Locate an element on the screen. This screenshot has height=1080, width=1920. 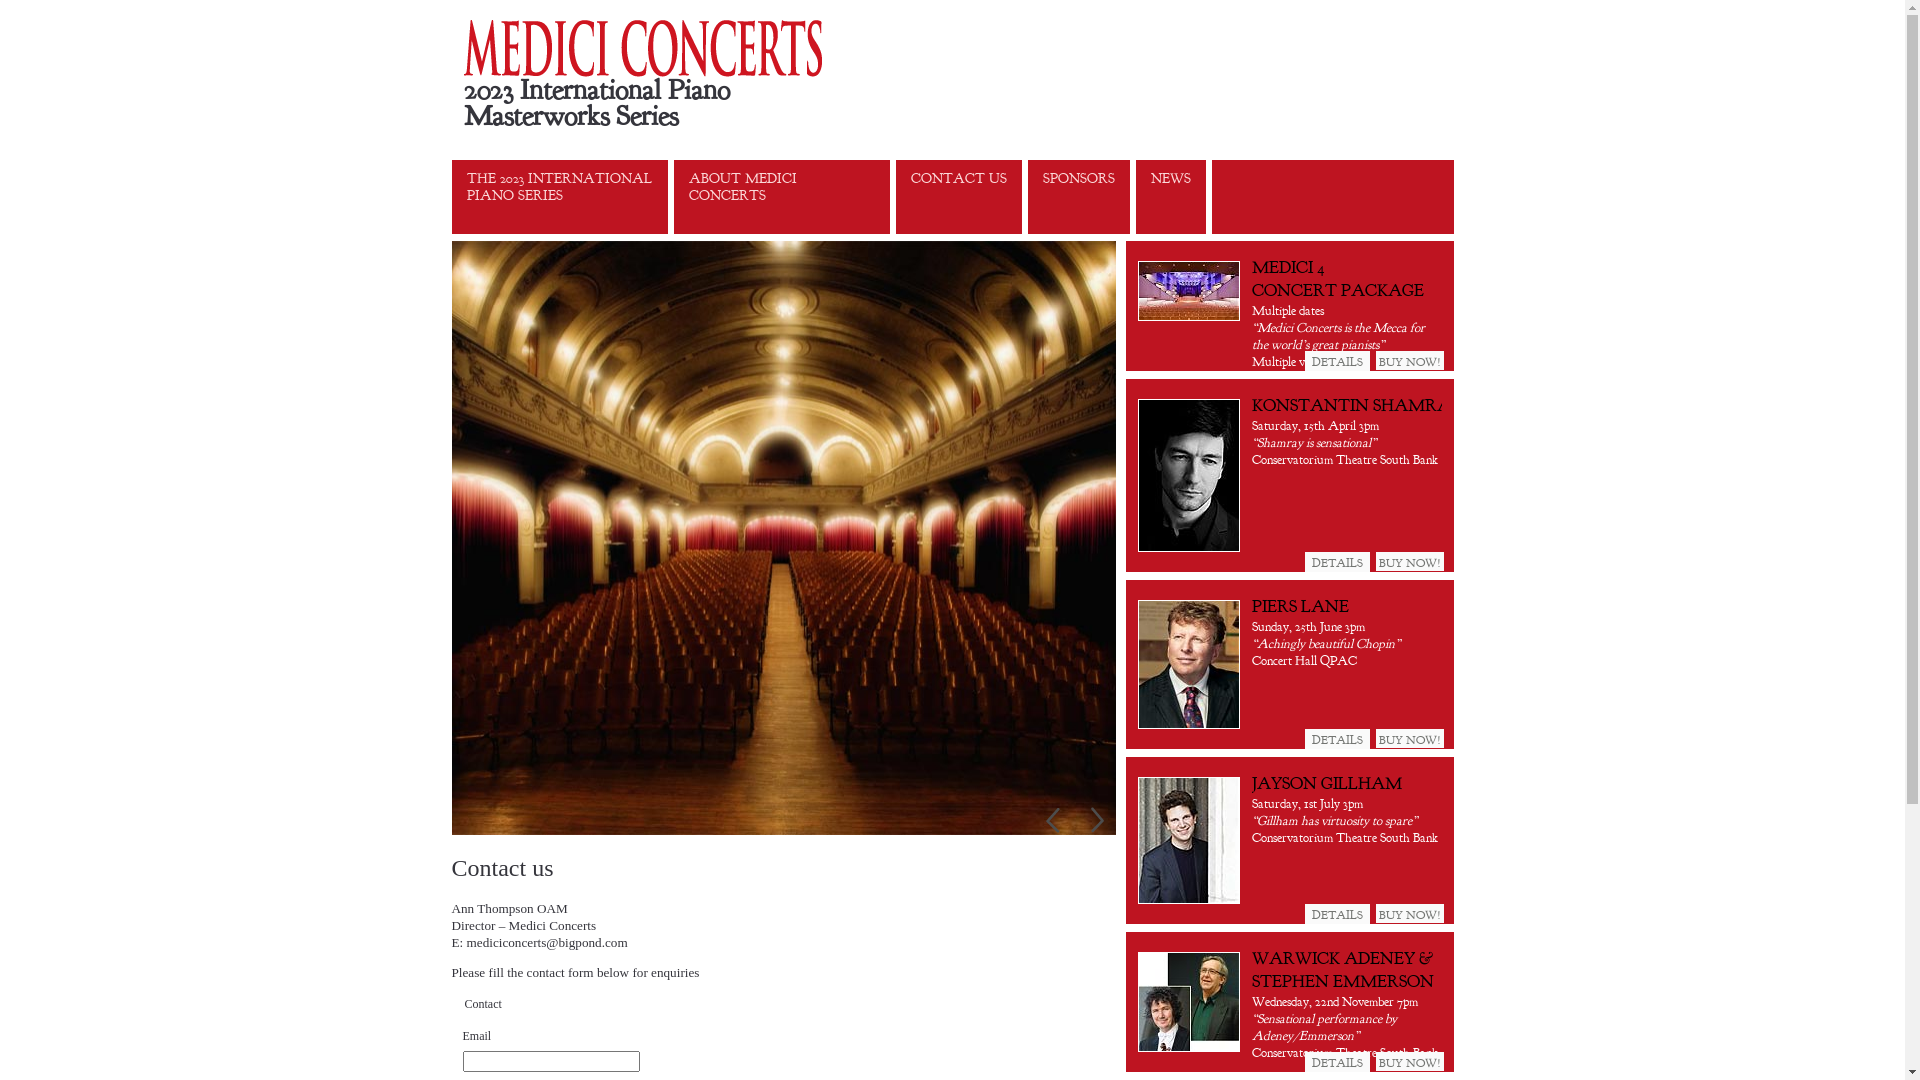
ABOUT MEDICI CONCERTS is located at coordinates (782, 197).